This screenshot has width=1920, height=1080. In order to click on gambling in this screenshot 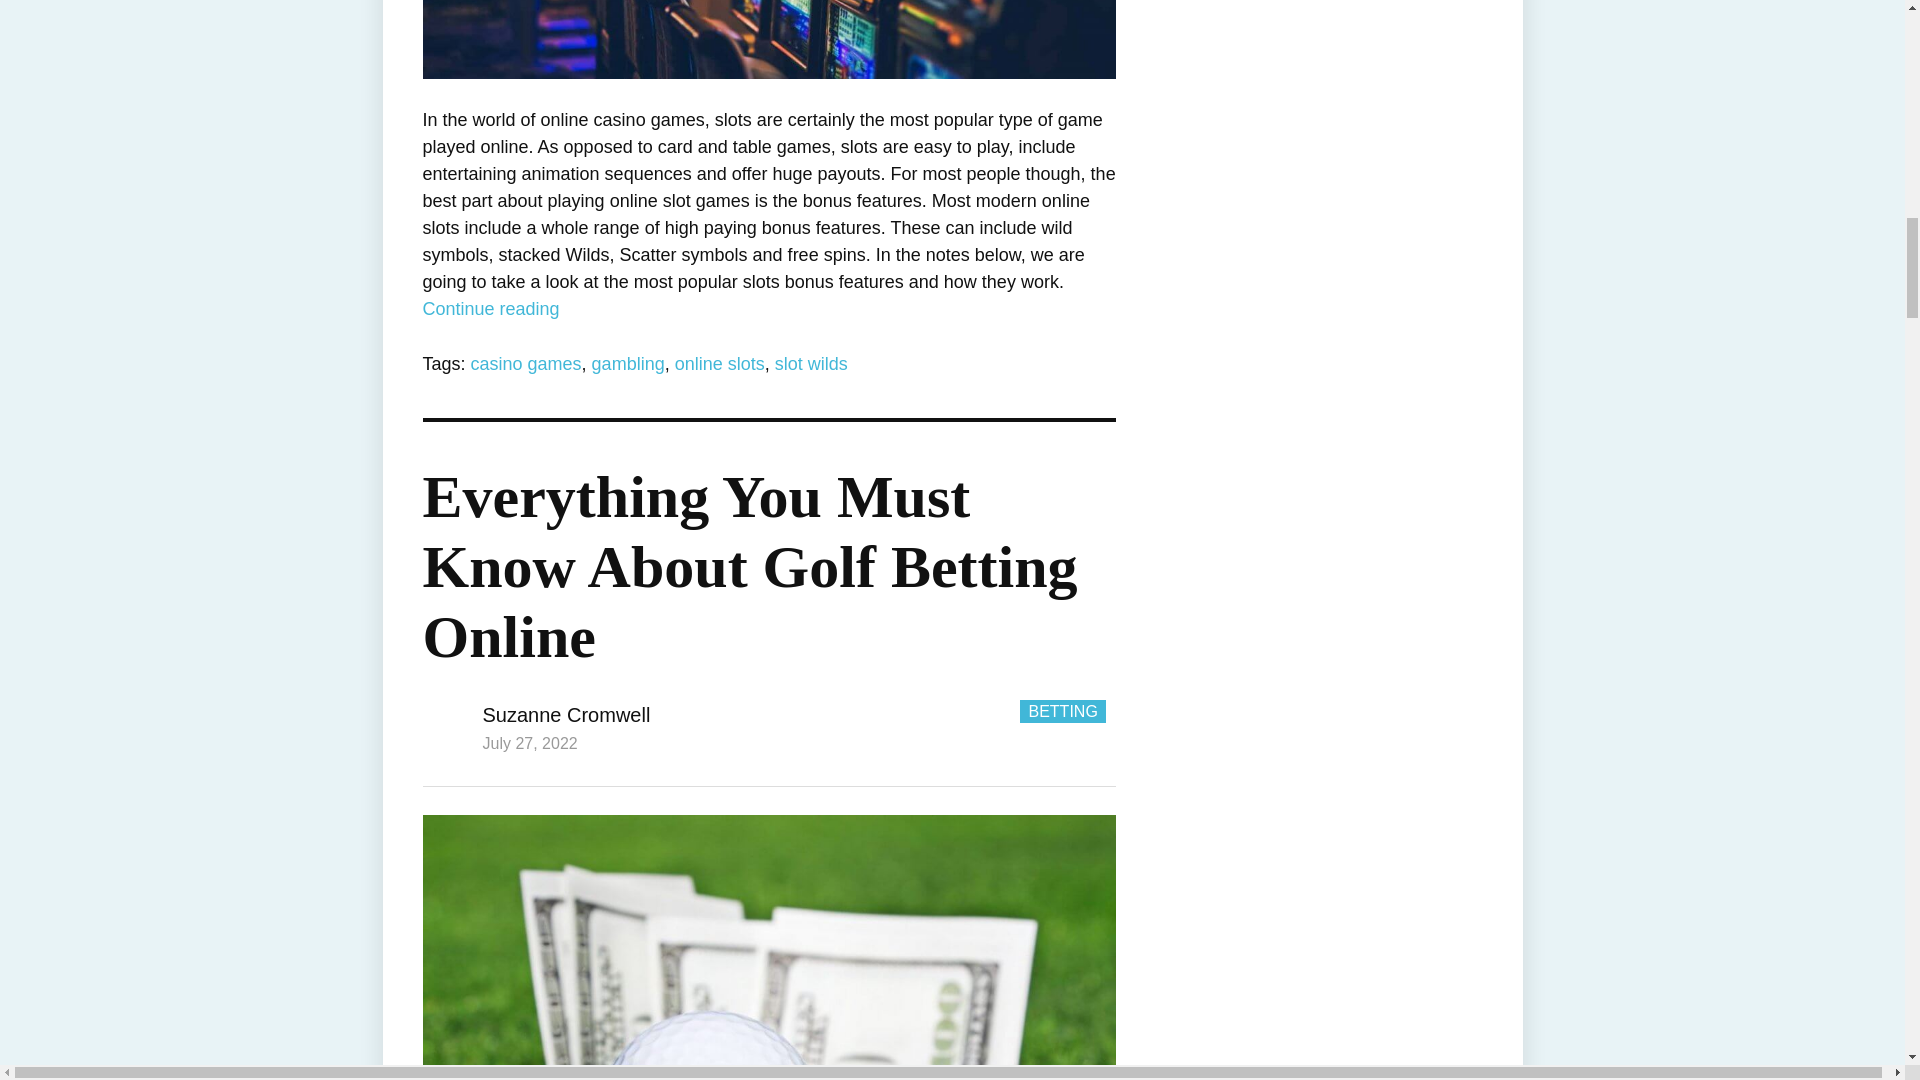, I will do `click(628, 364)`.